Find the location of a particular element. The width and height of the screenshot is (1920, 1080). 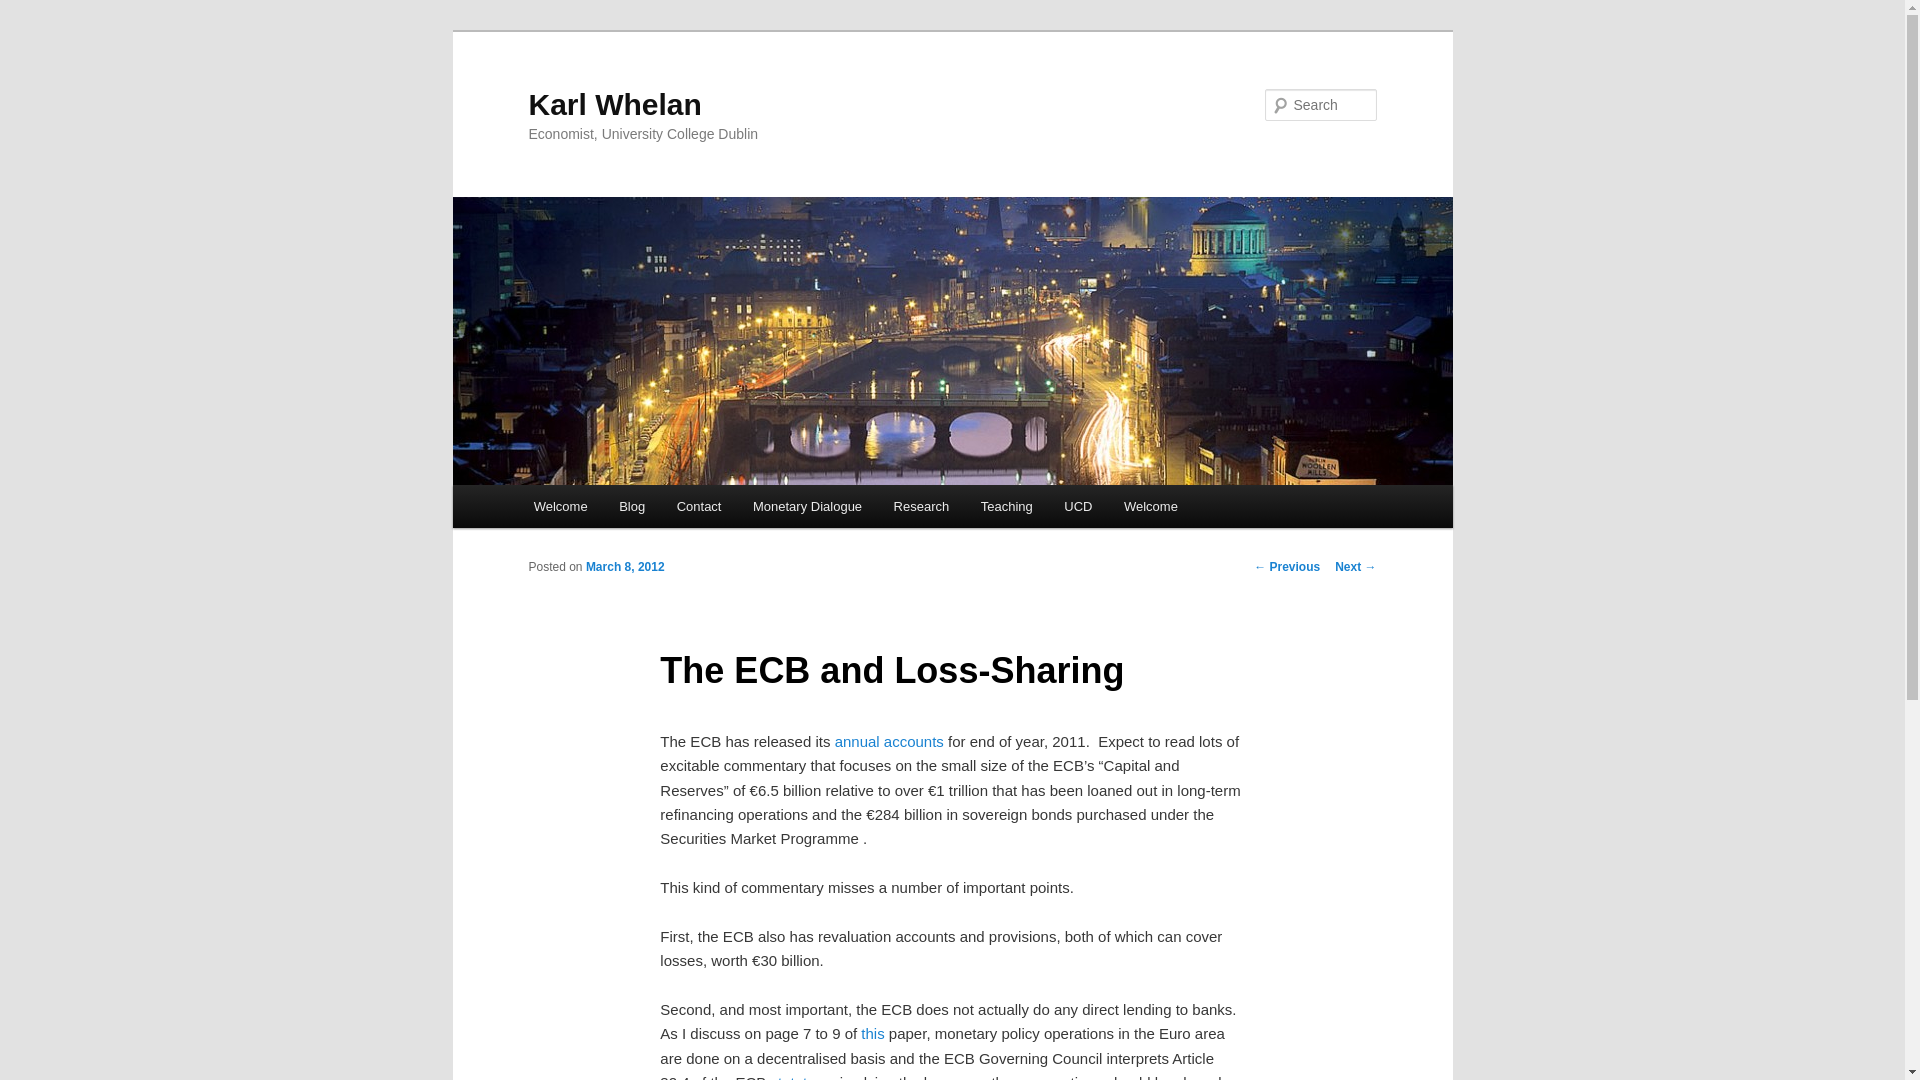

Welcome is located at coordinates (1150, 506).